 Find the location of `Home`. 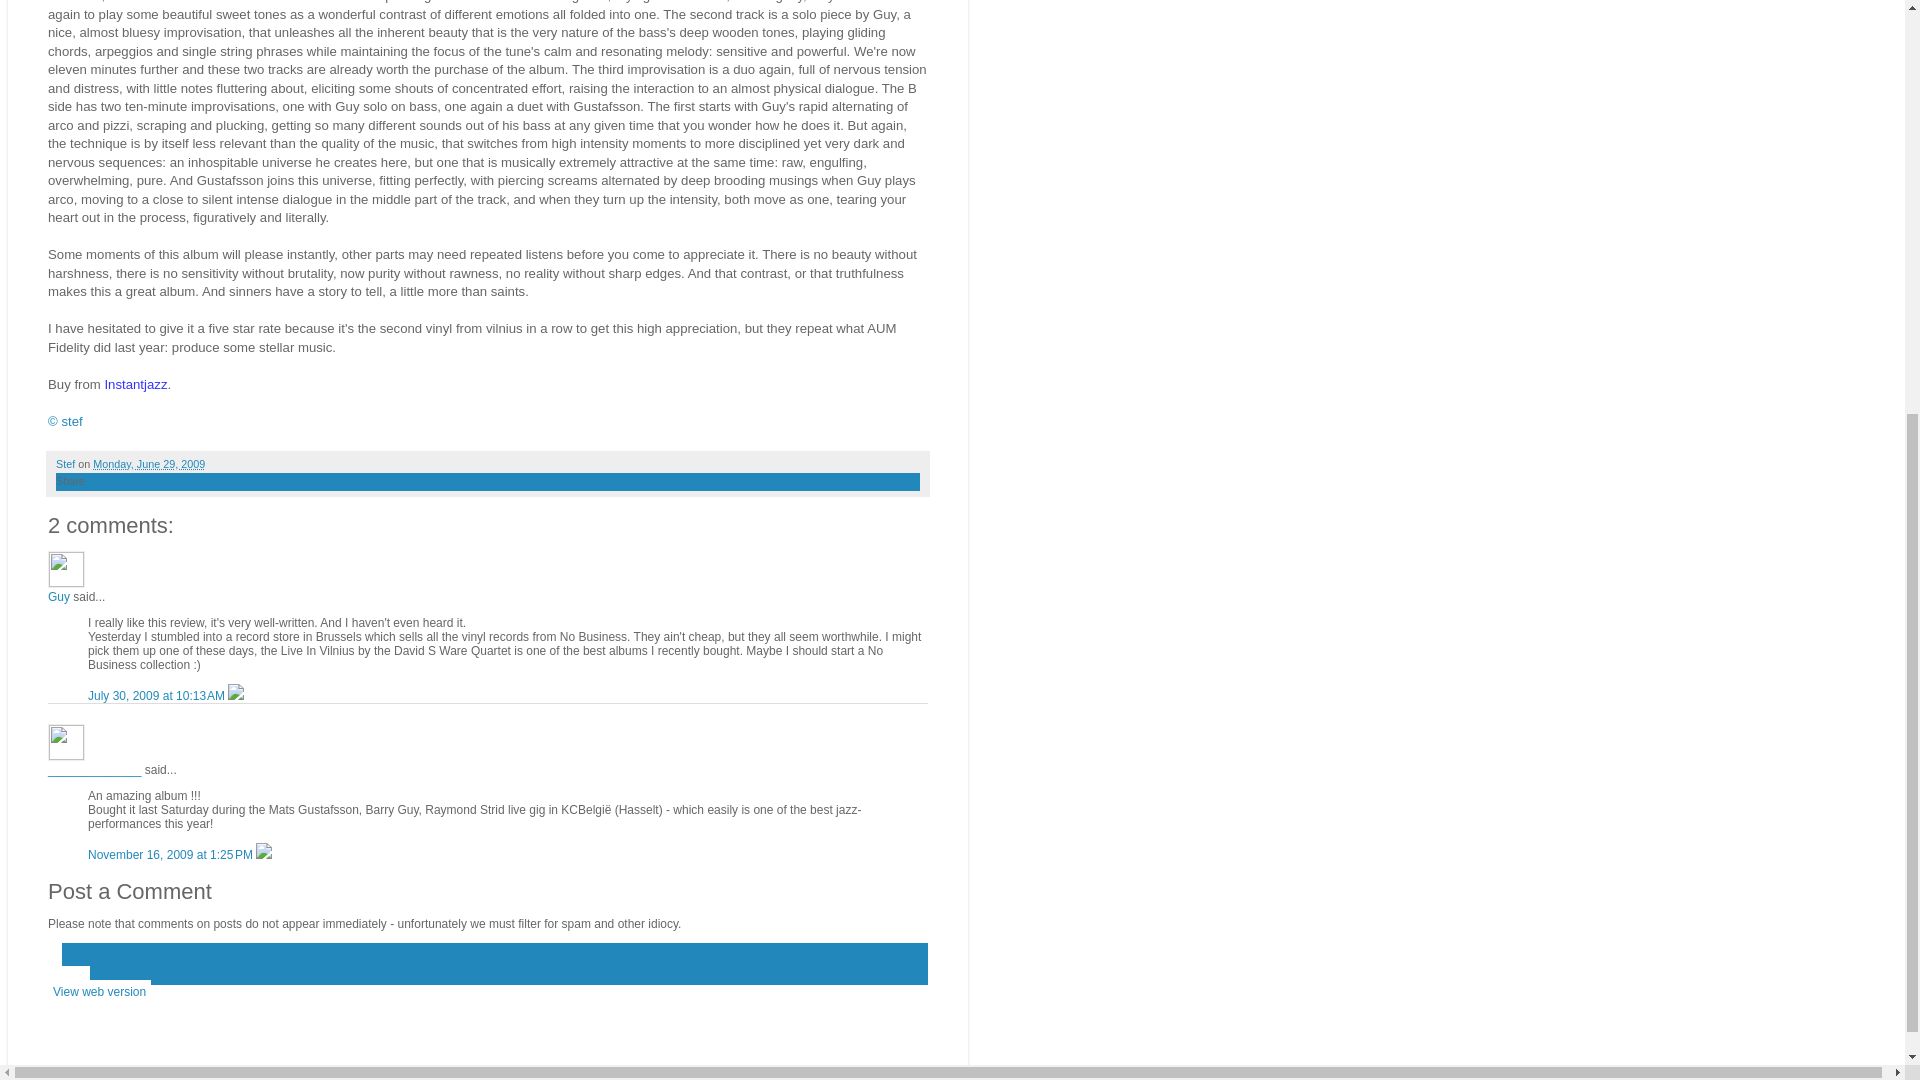

Home is located at coordinates (69, 978).